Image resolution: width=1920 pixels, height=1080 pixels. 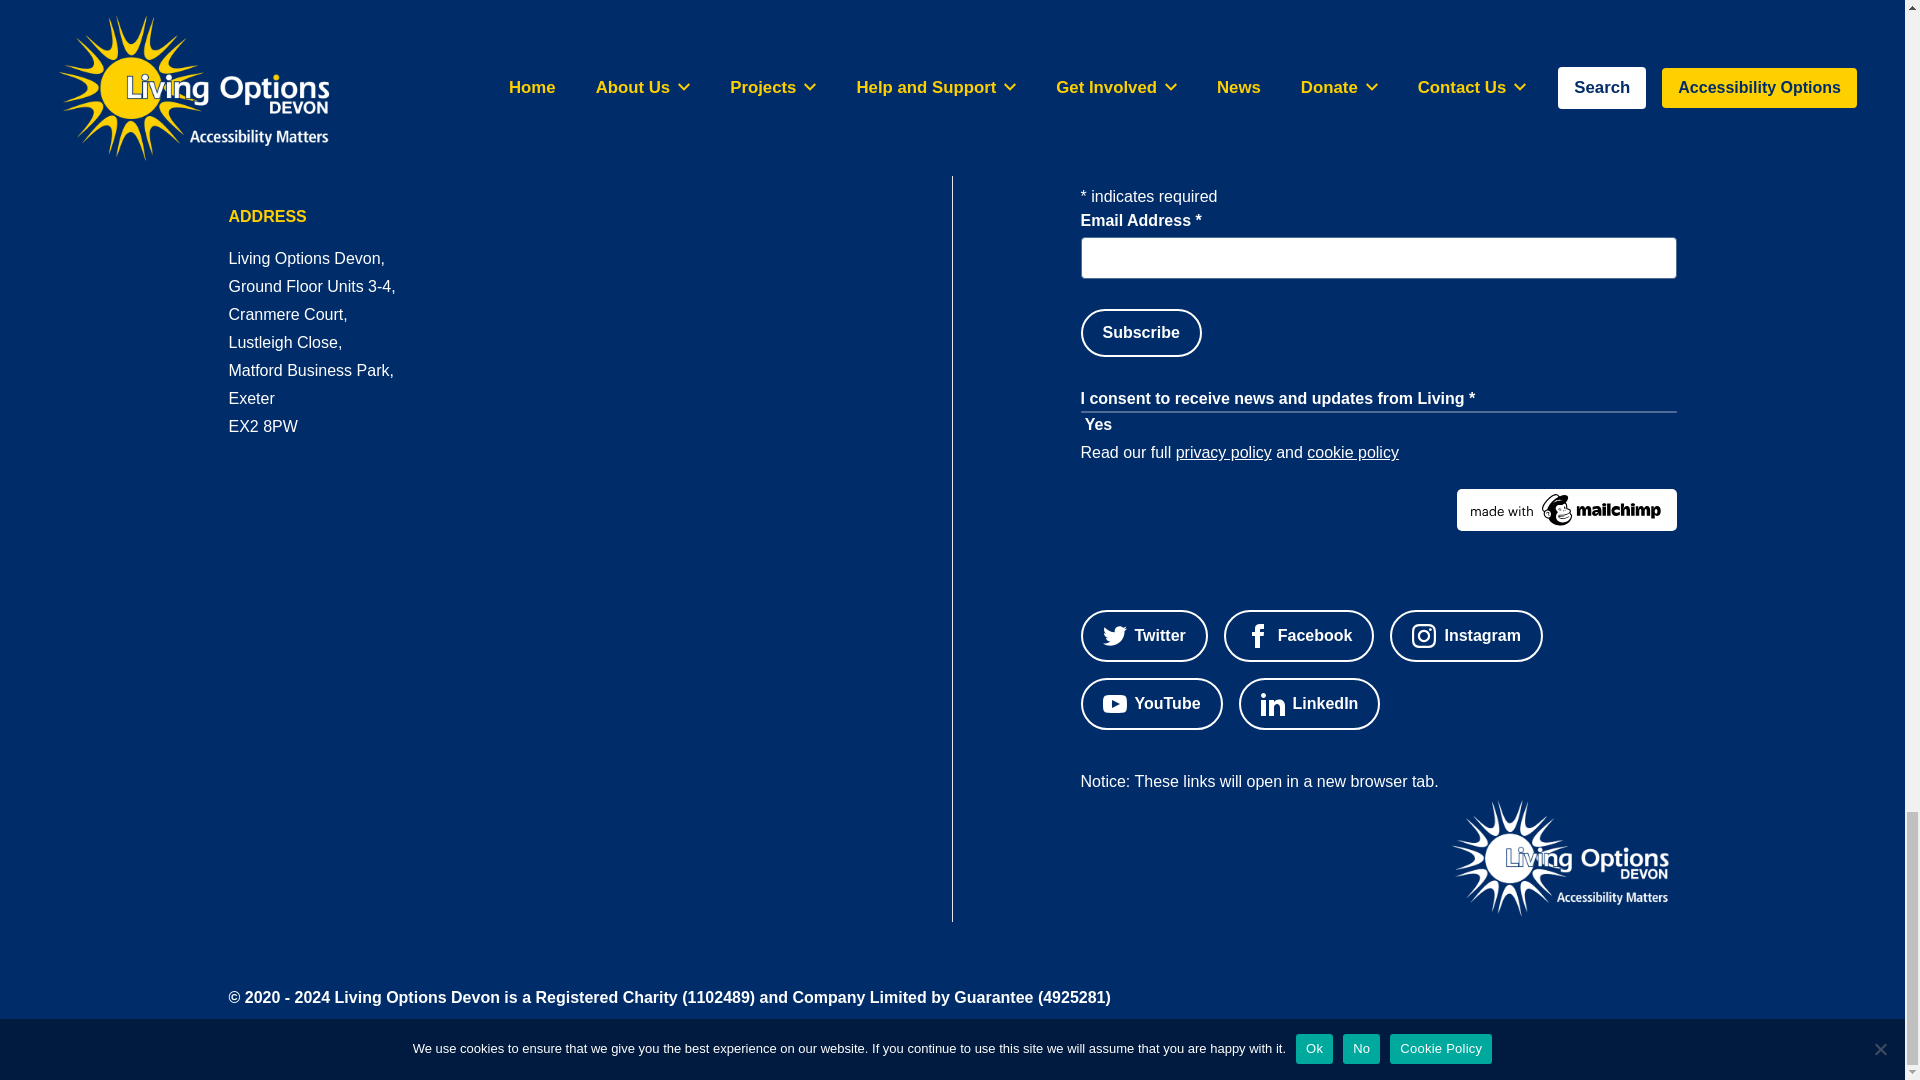 I want to click on Subscribe, so click(x=1140, y=332).